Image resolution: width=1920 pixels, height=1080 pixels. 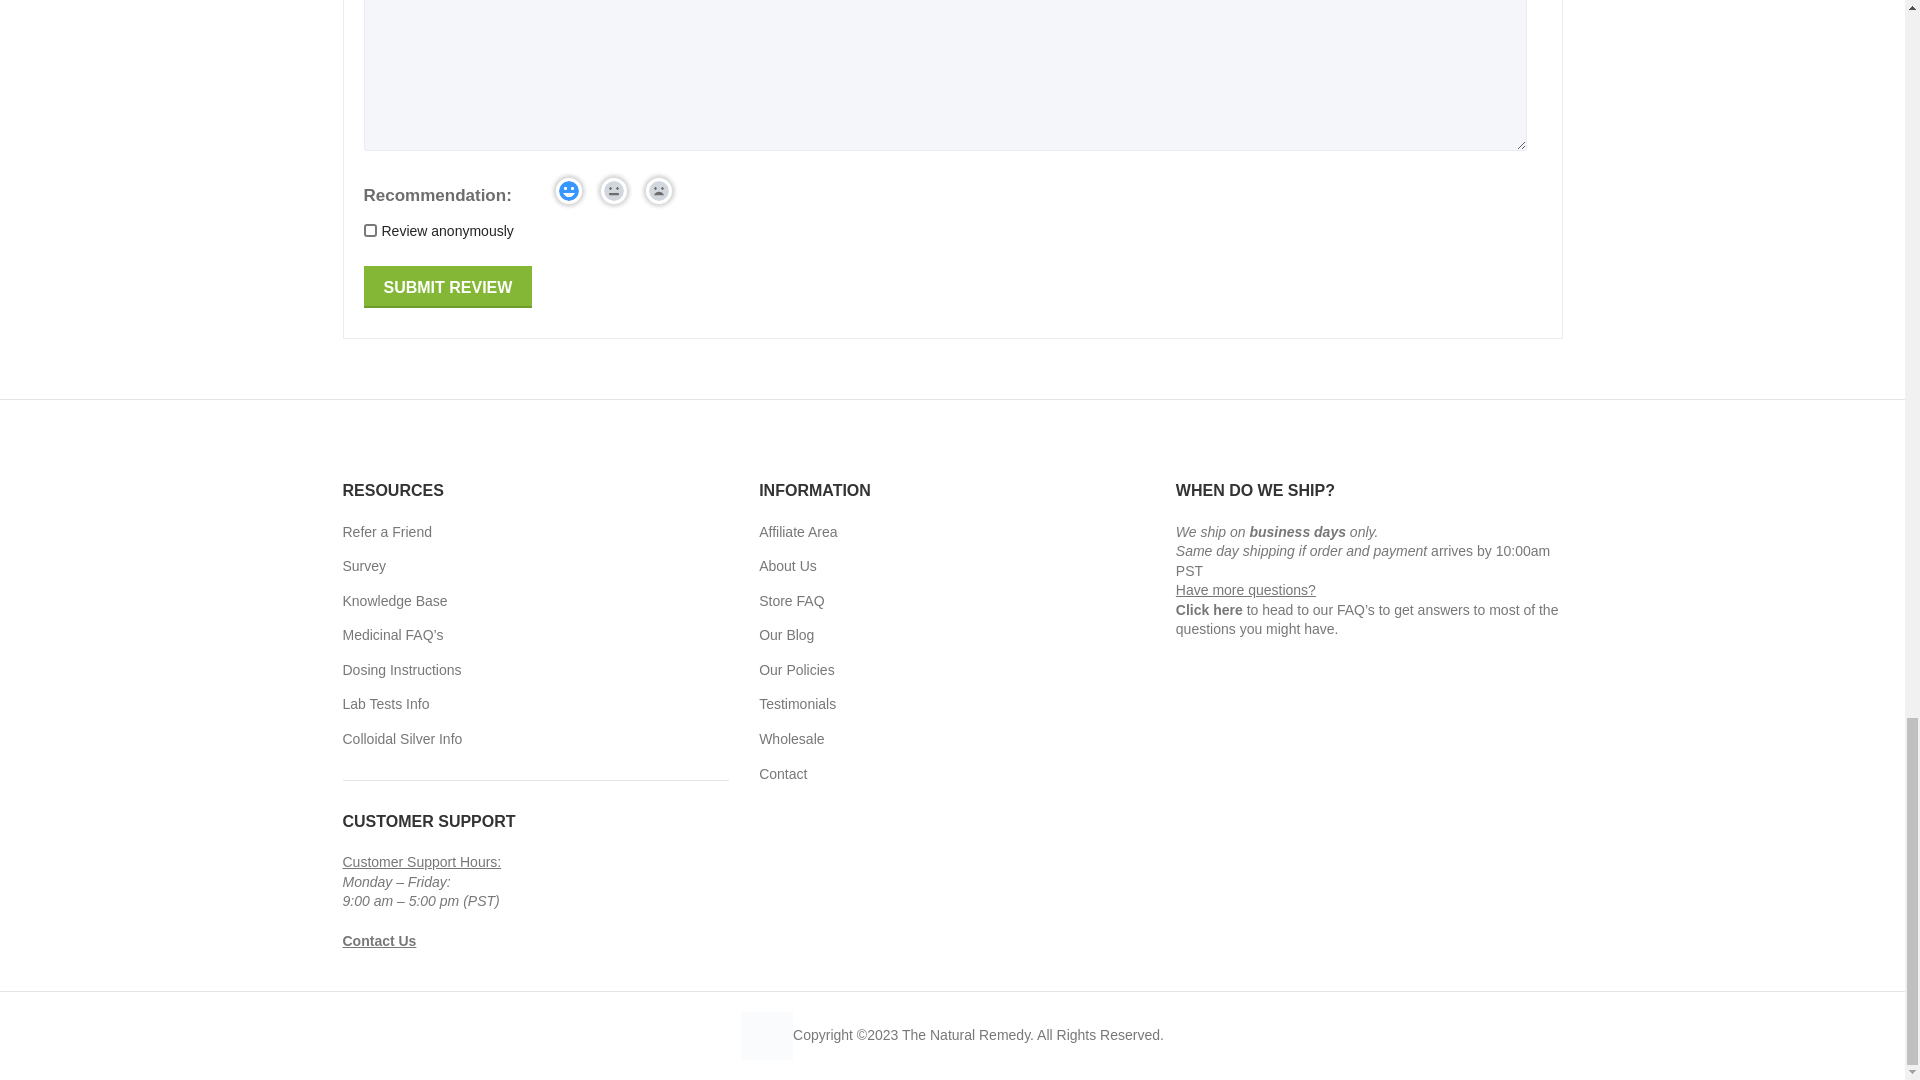 I want to click on Submit Review, so click(x=448, y=286).